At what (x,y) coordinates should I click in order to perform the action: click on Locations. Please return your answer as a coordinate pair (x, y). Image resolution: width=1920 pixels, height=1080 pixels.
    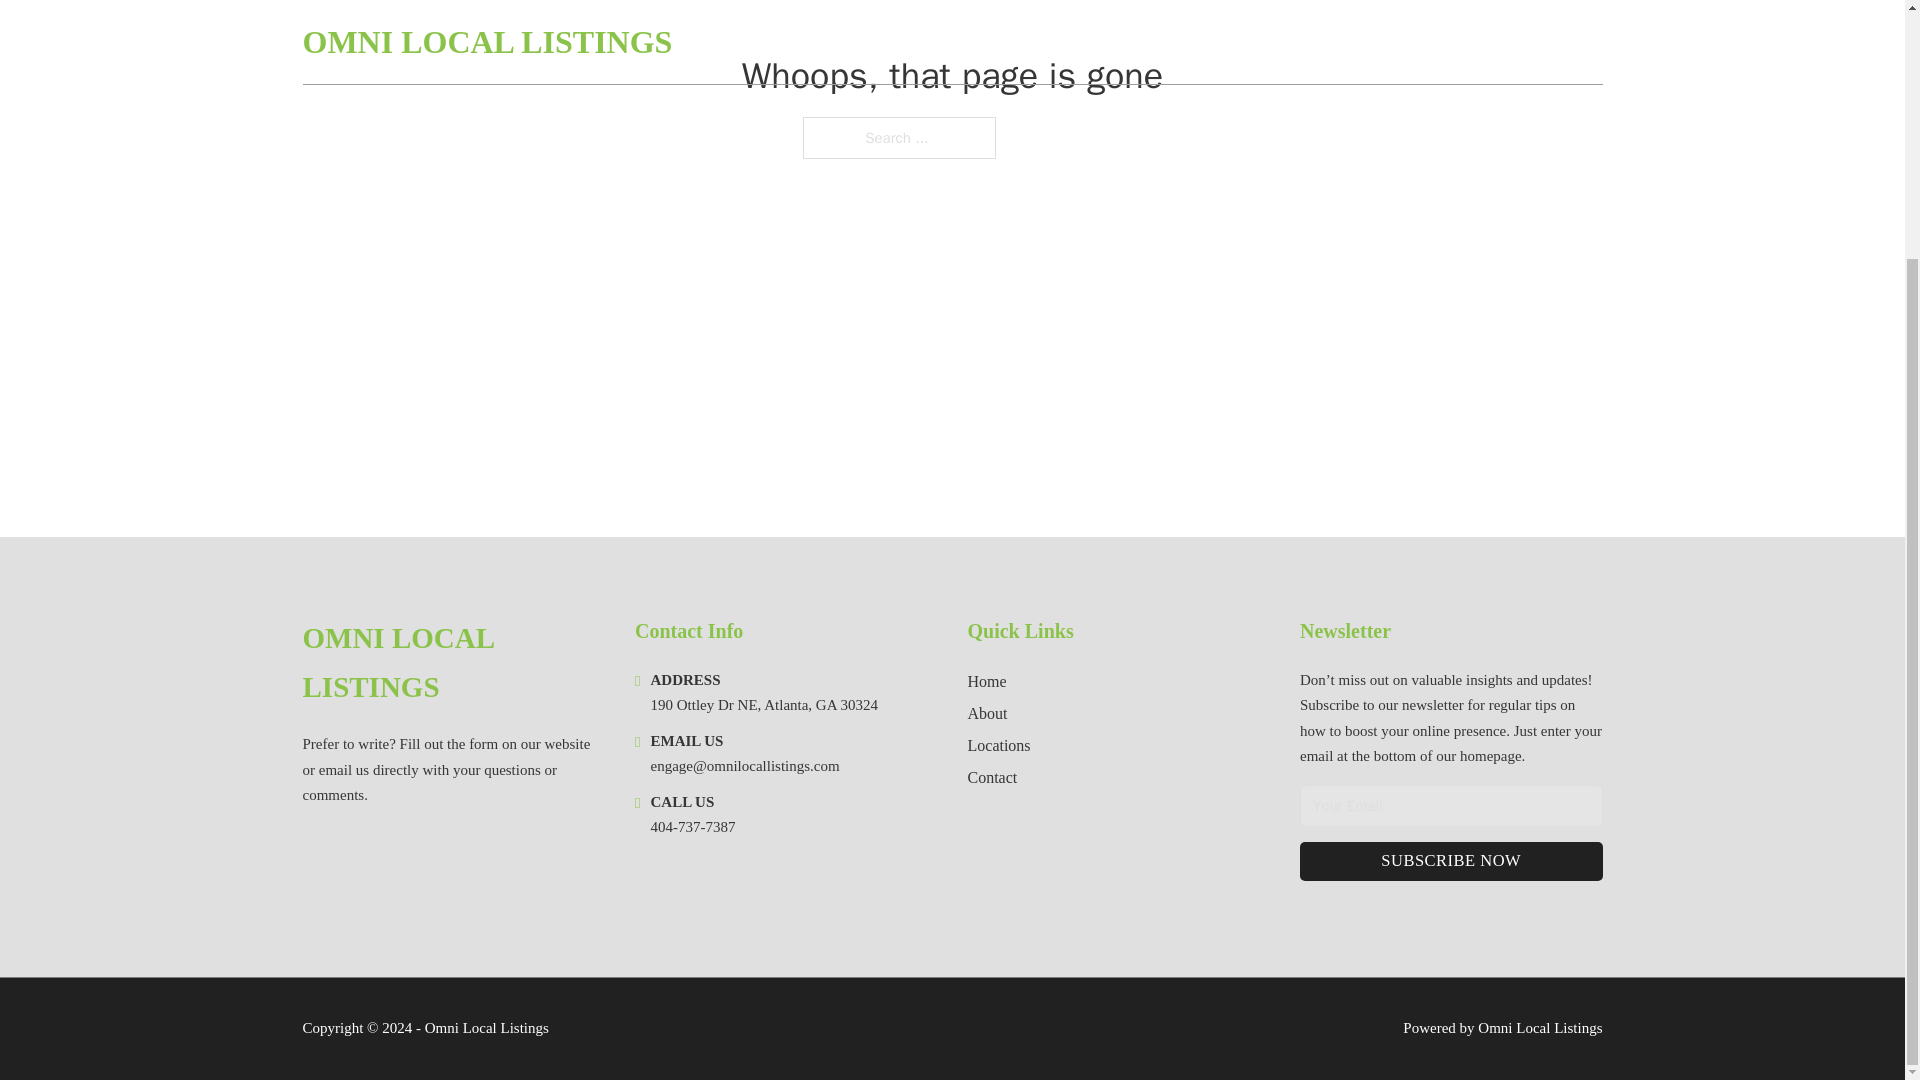
    Looking at the image, I should click on (999, 746).